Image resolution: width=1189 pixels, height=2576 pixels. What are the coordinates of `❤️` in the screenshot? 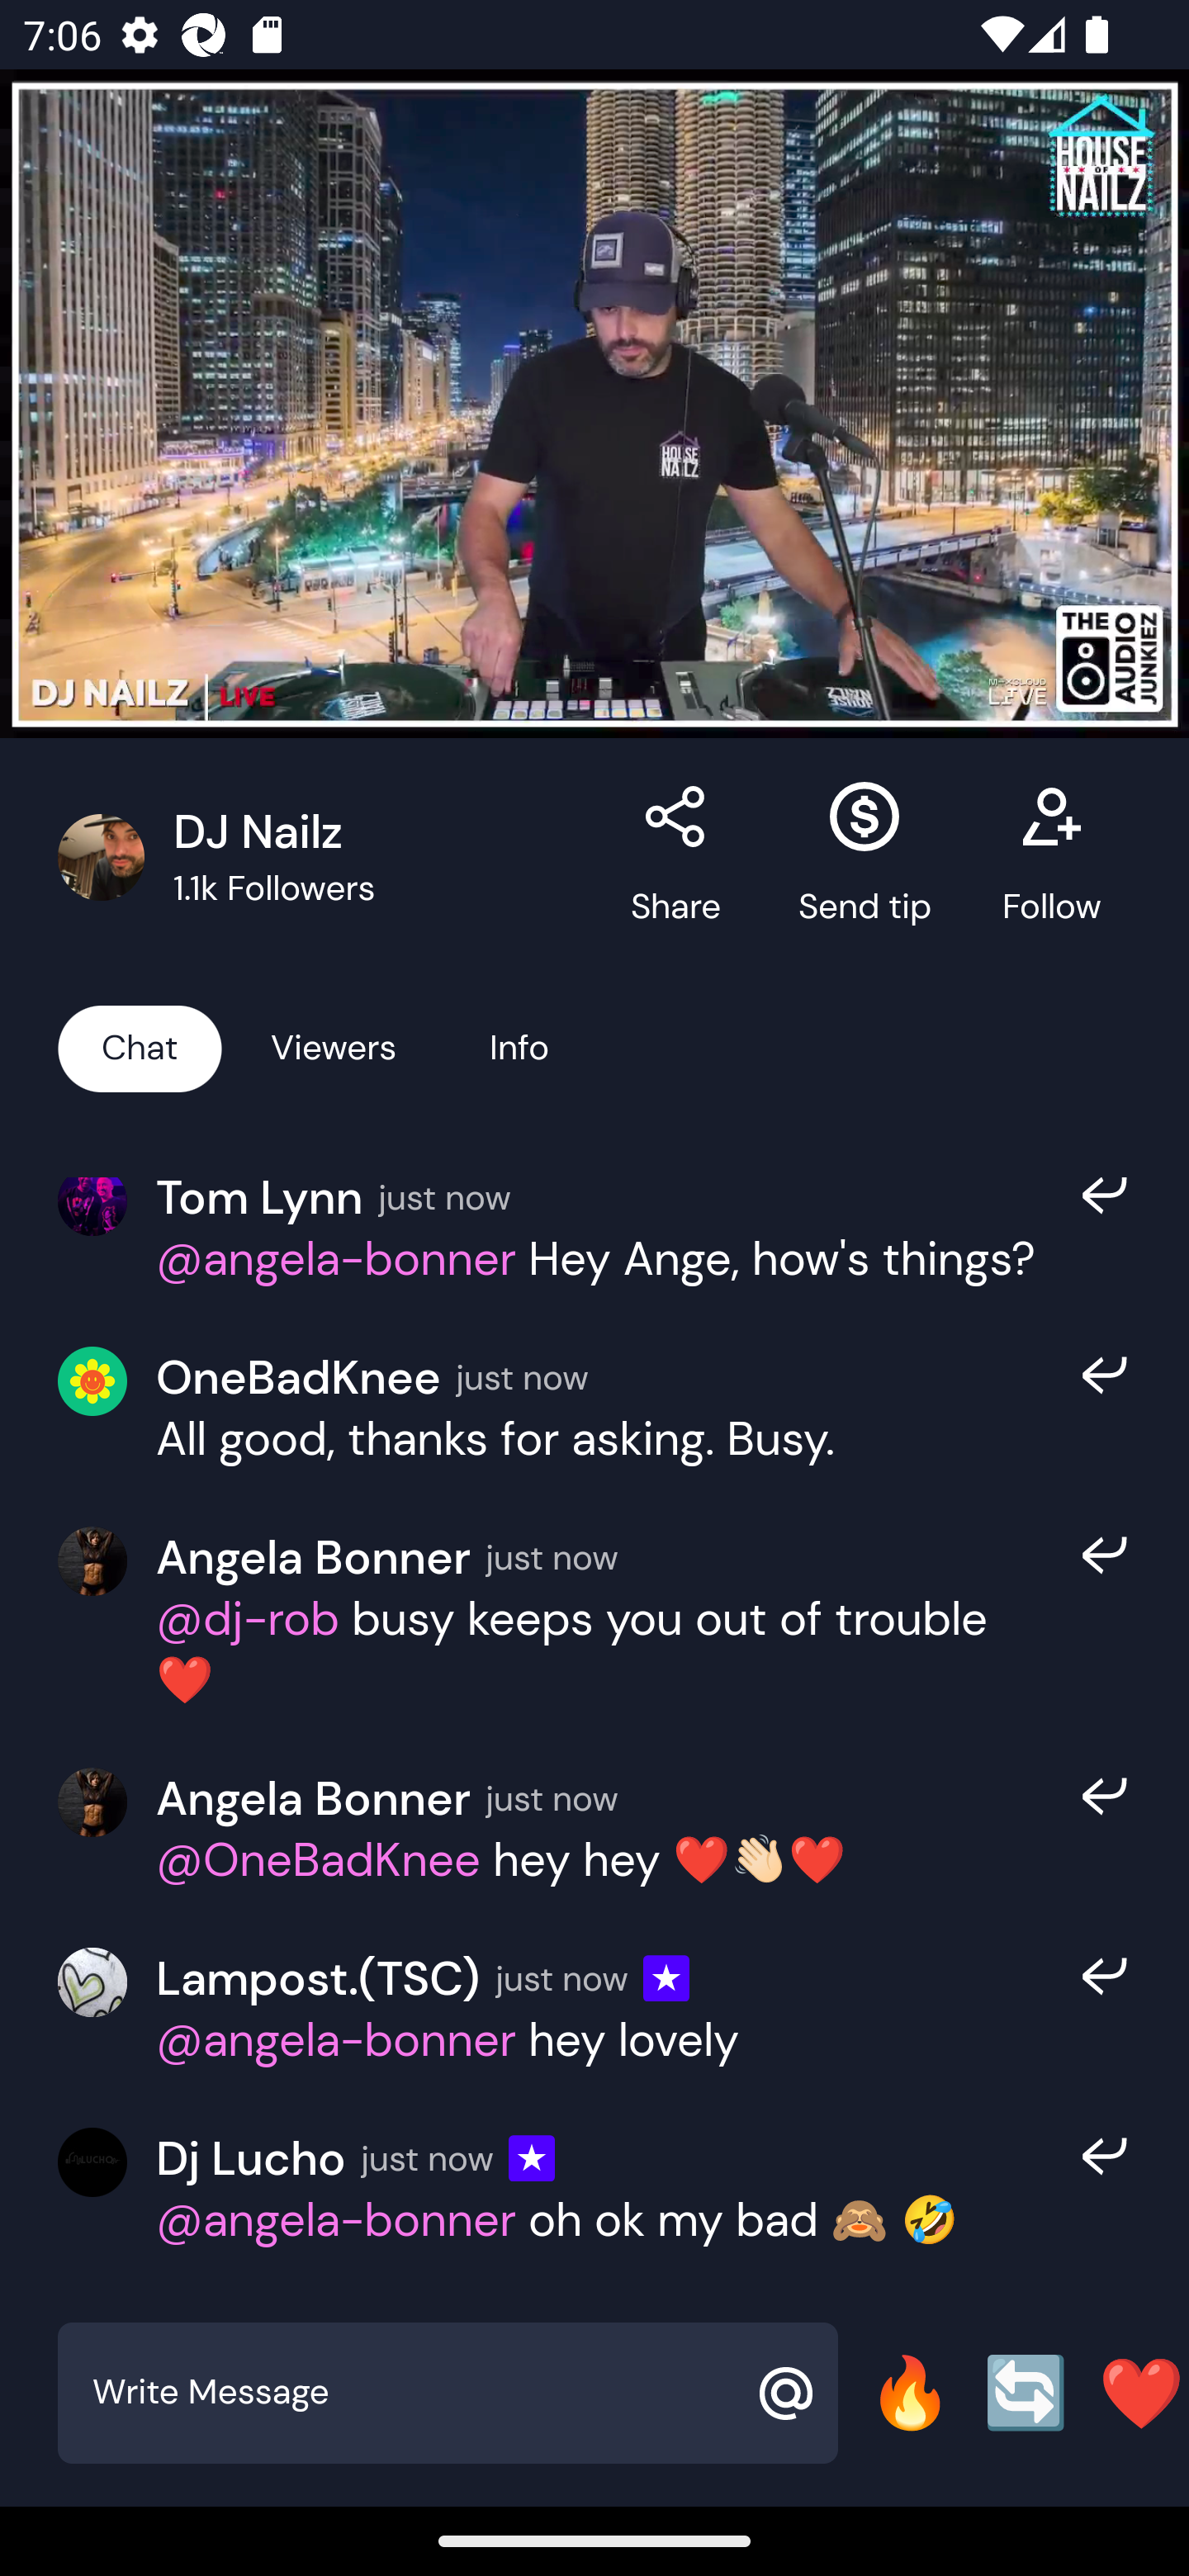 It's located at (1141, 2393).